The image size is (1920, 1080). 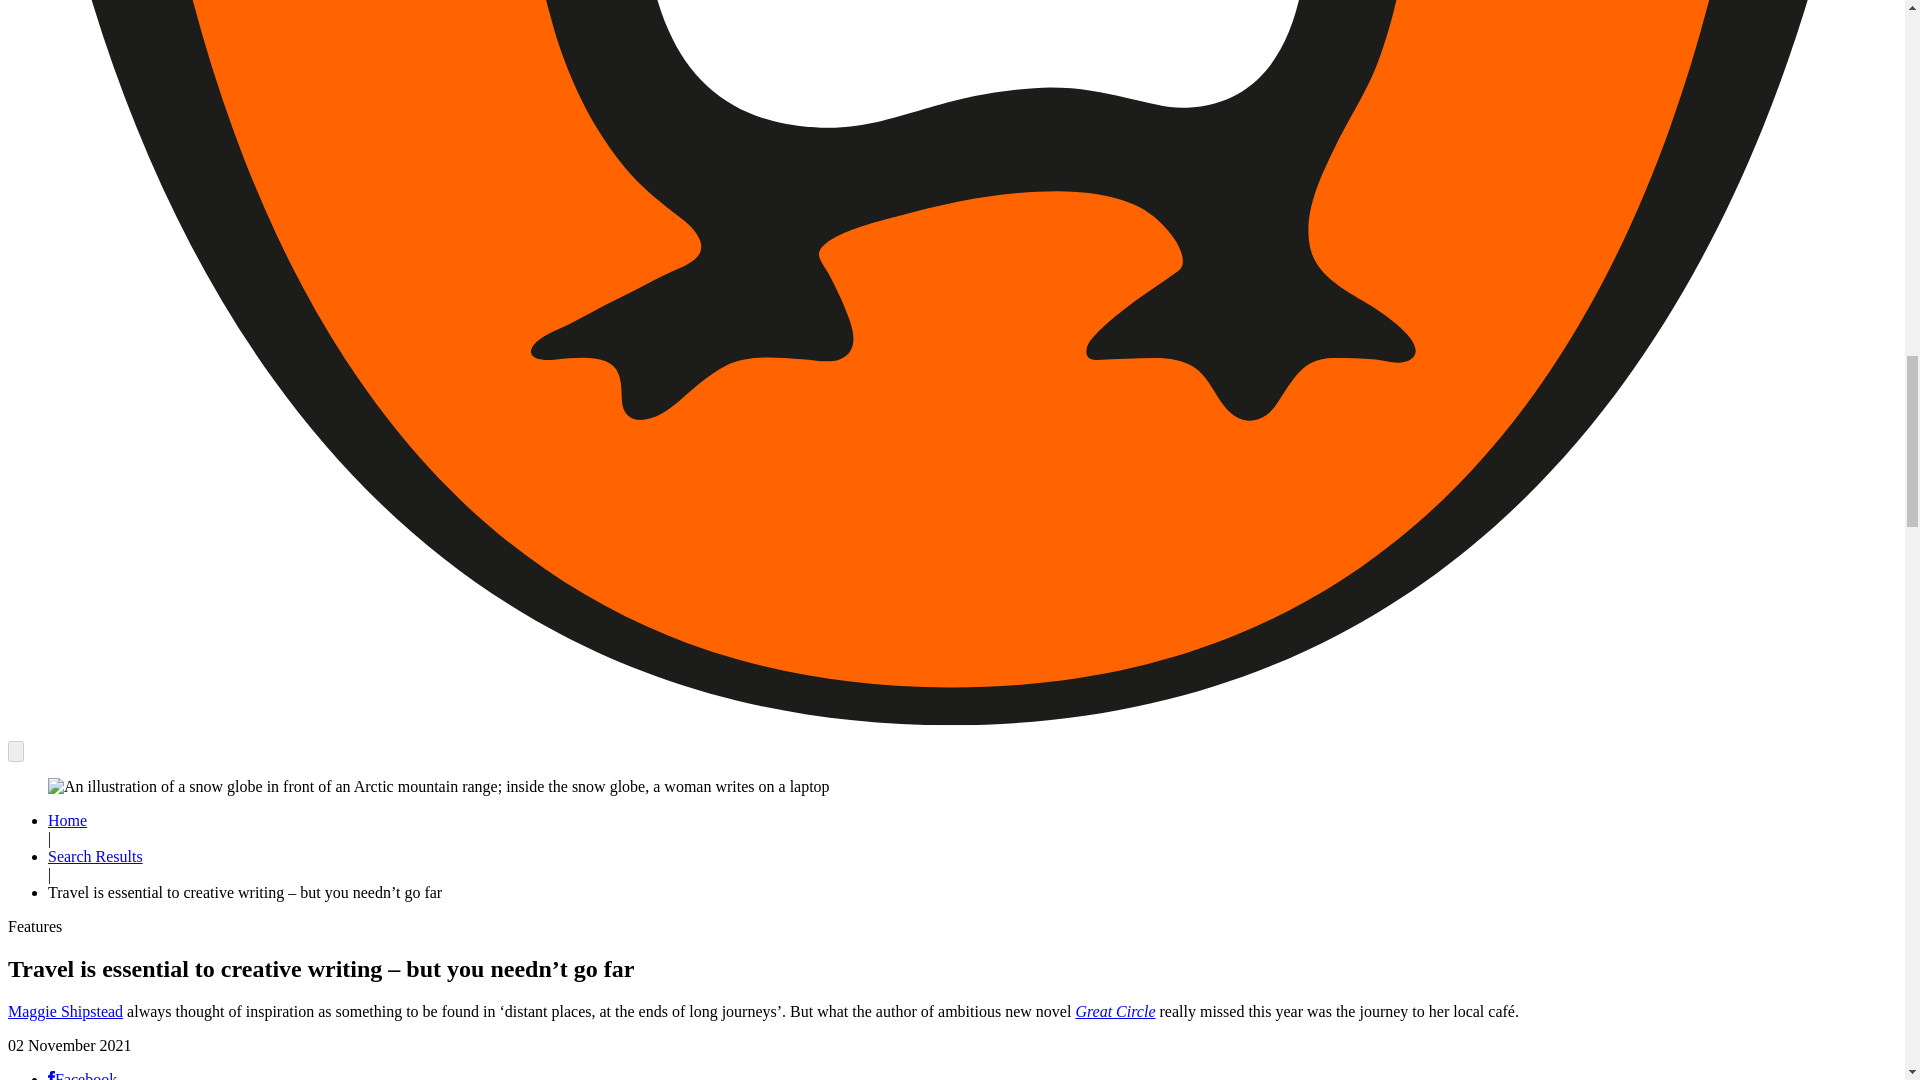 I want to click on Great Circle, so click(x=1115, y=1011).